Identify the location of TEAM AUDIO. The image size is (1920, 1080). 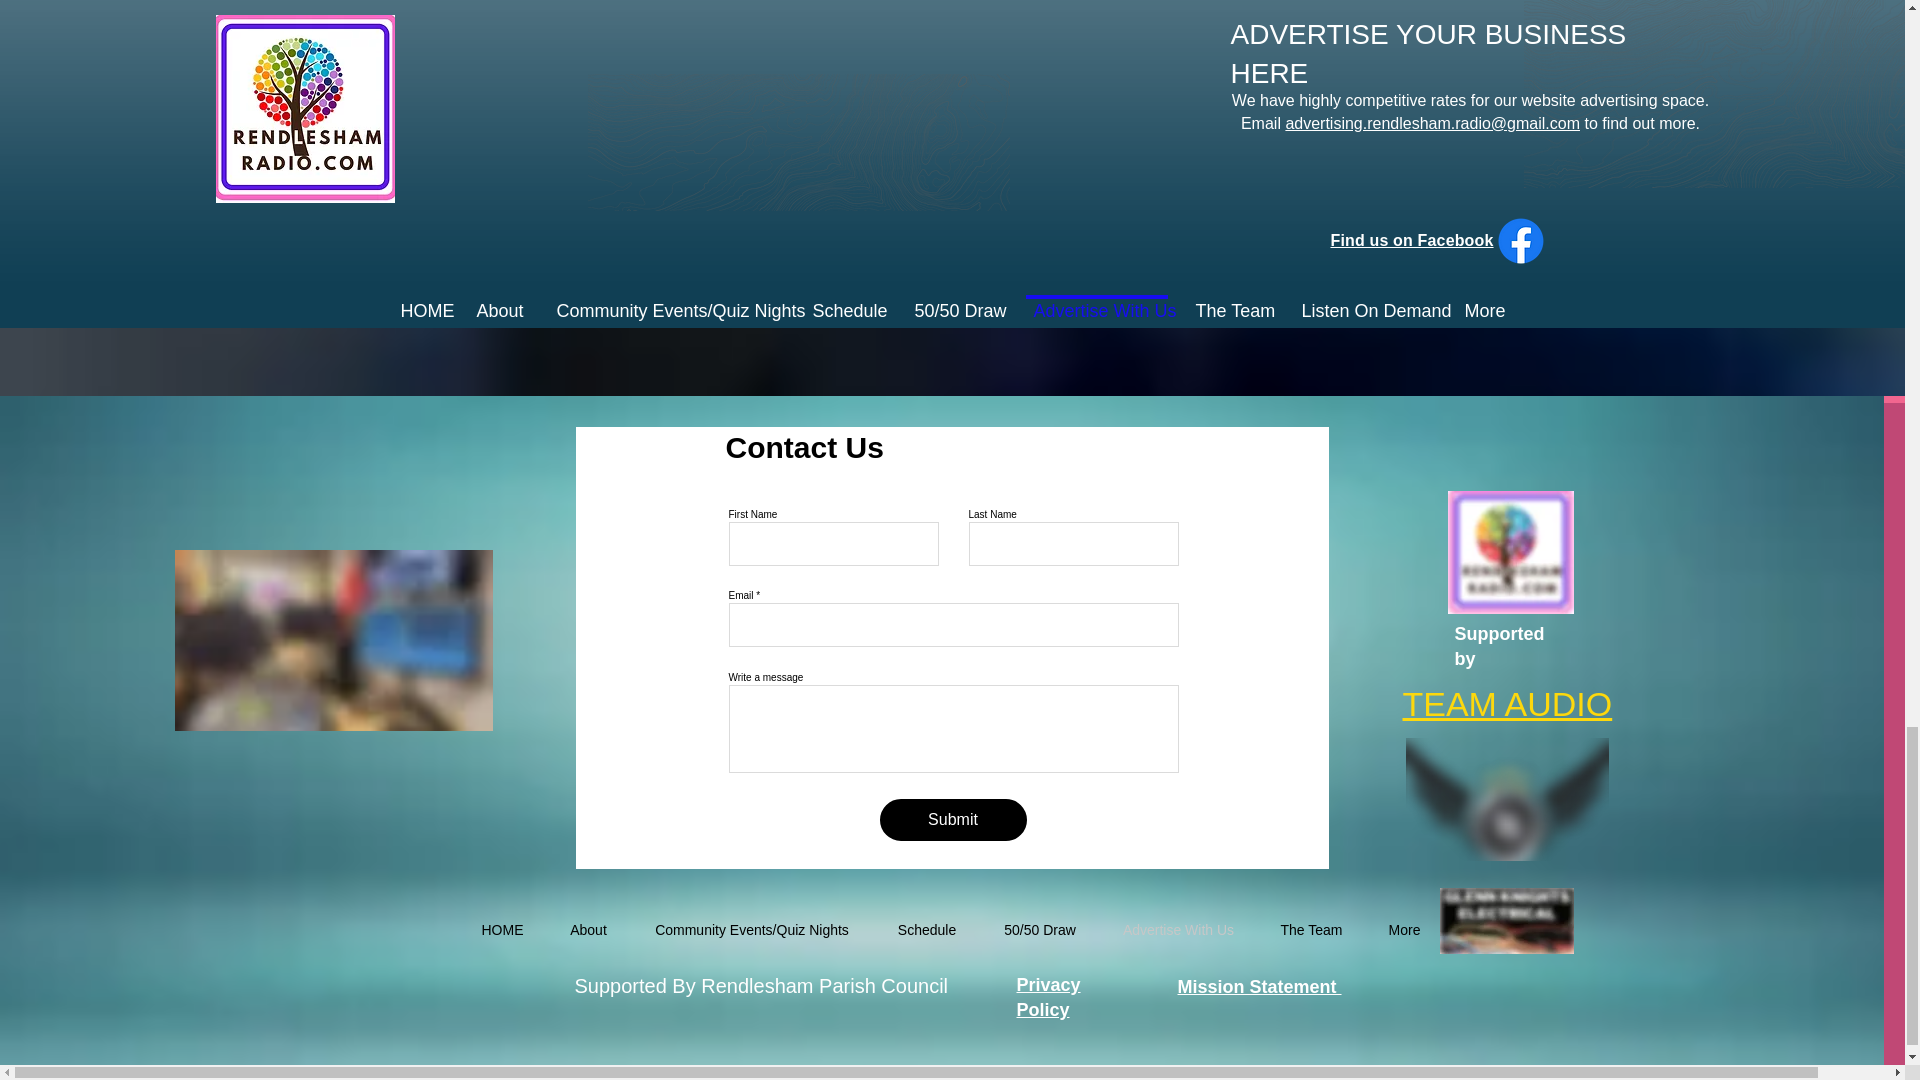
(1506, 703).